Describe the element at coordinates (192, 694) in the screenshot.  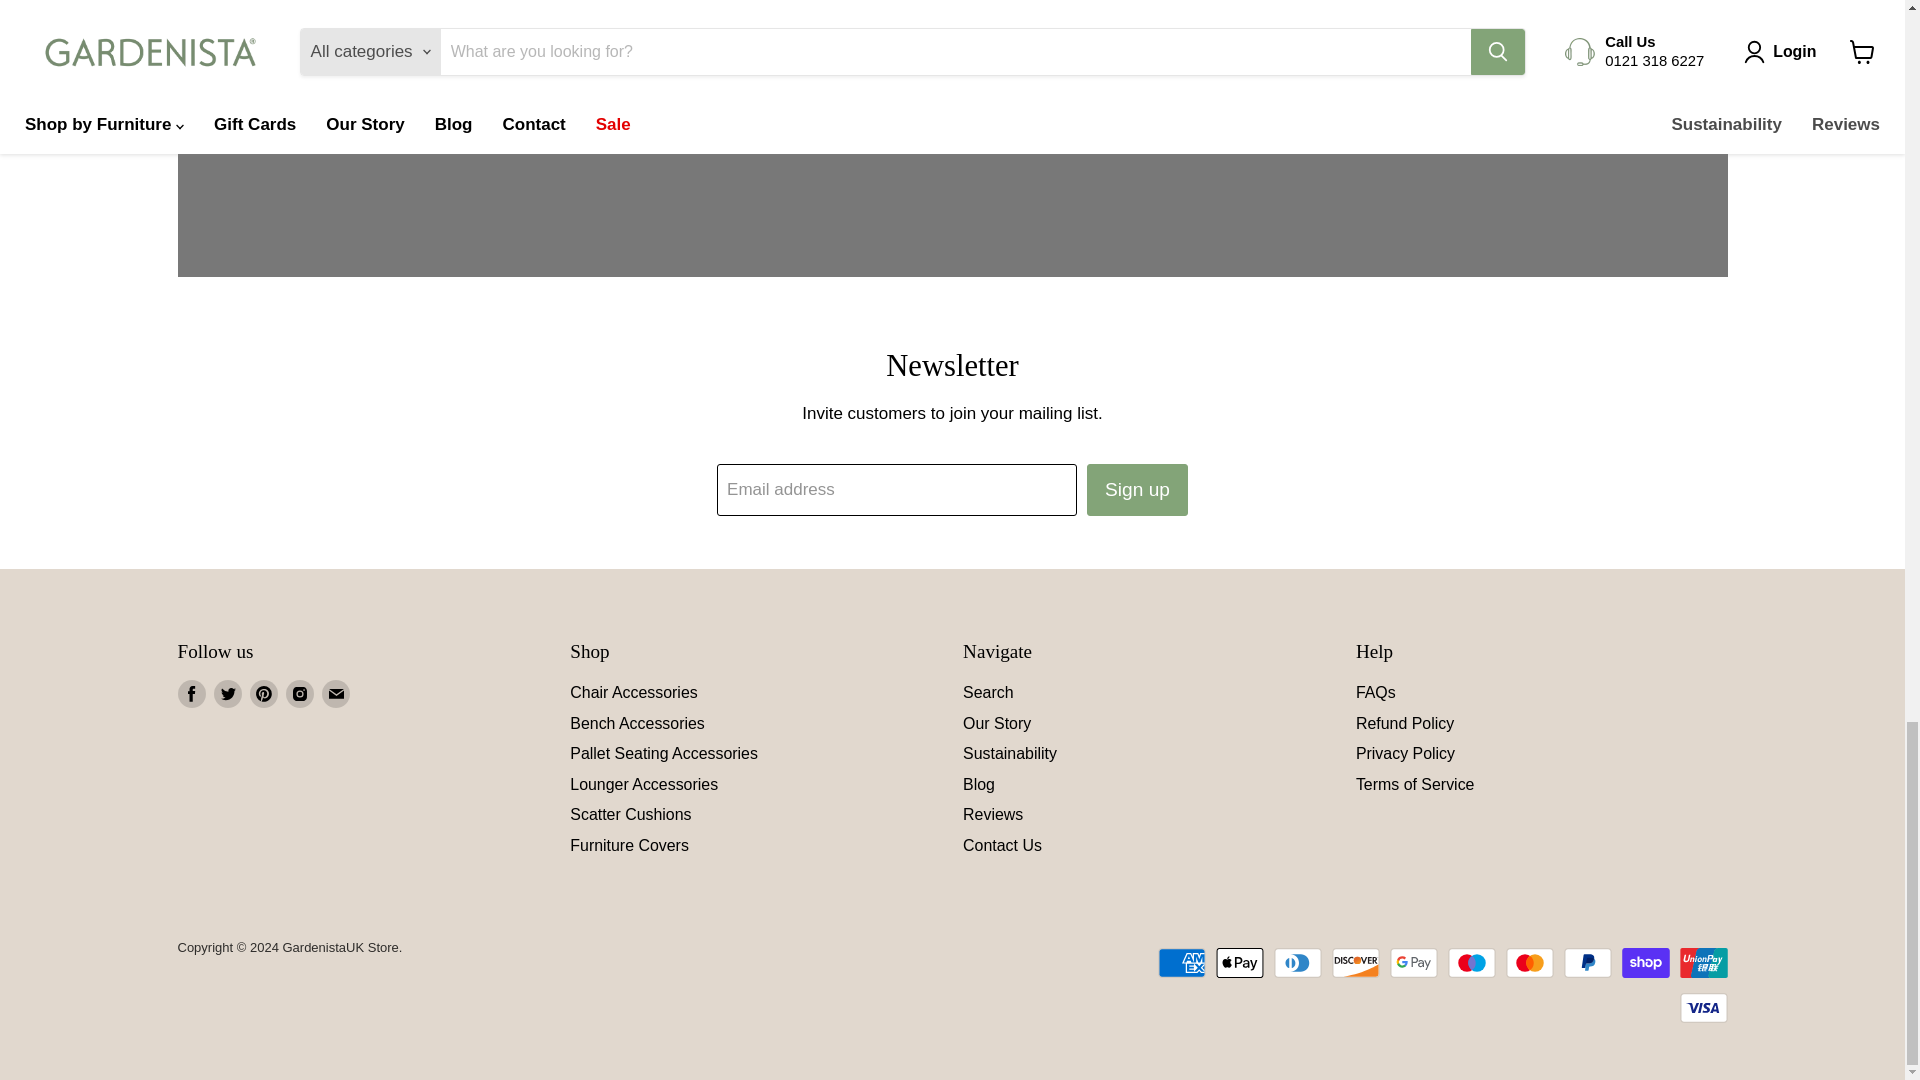
I see `Facebook` at that location.